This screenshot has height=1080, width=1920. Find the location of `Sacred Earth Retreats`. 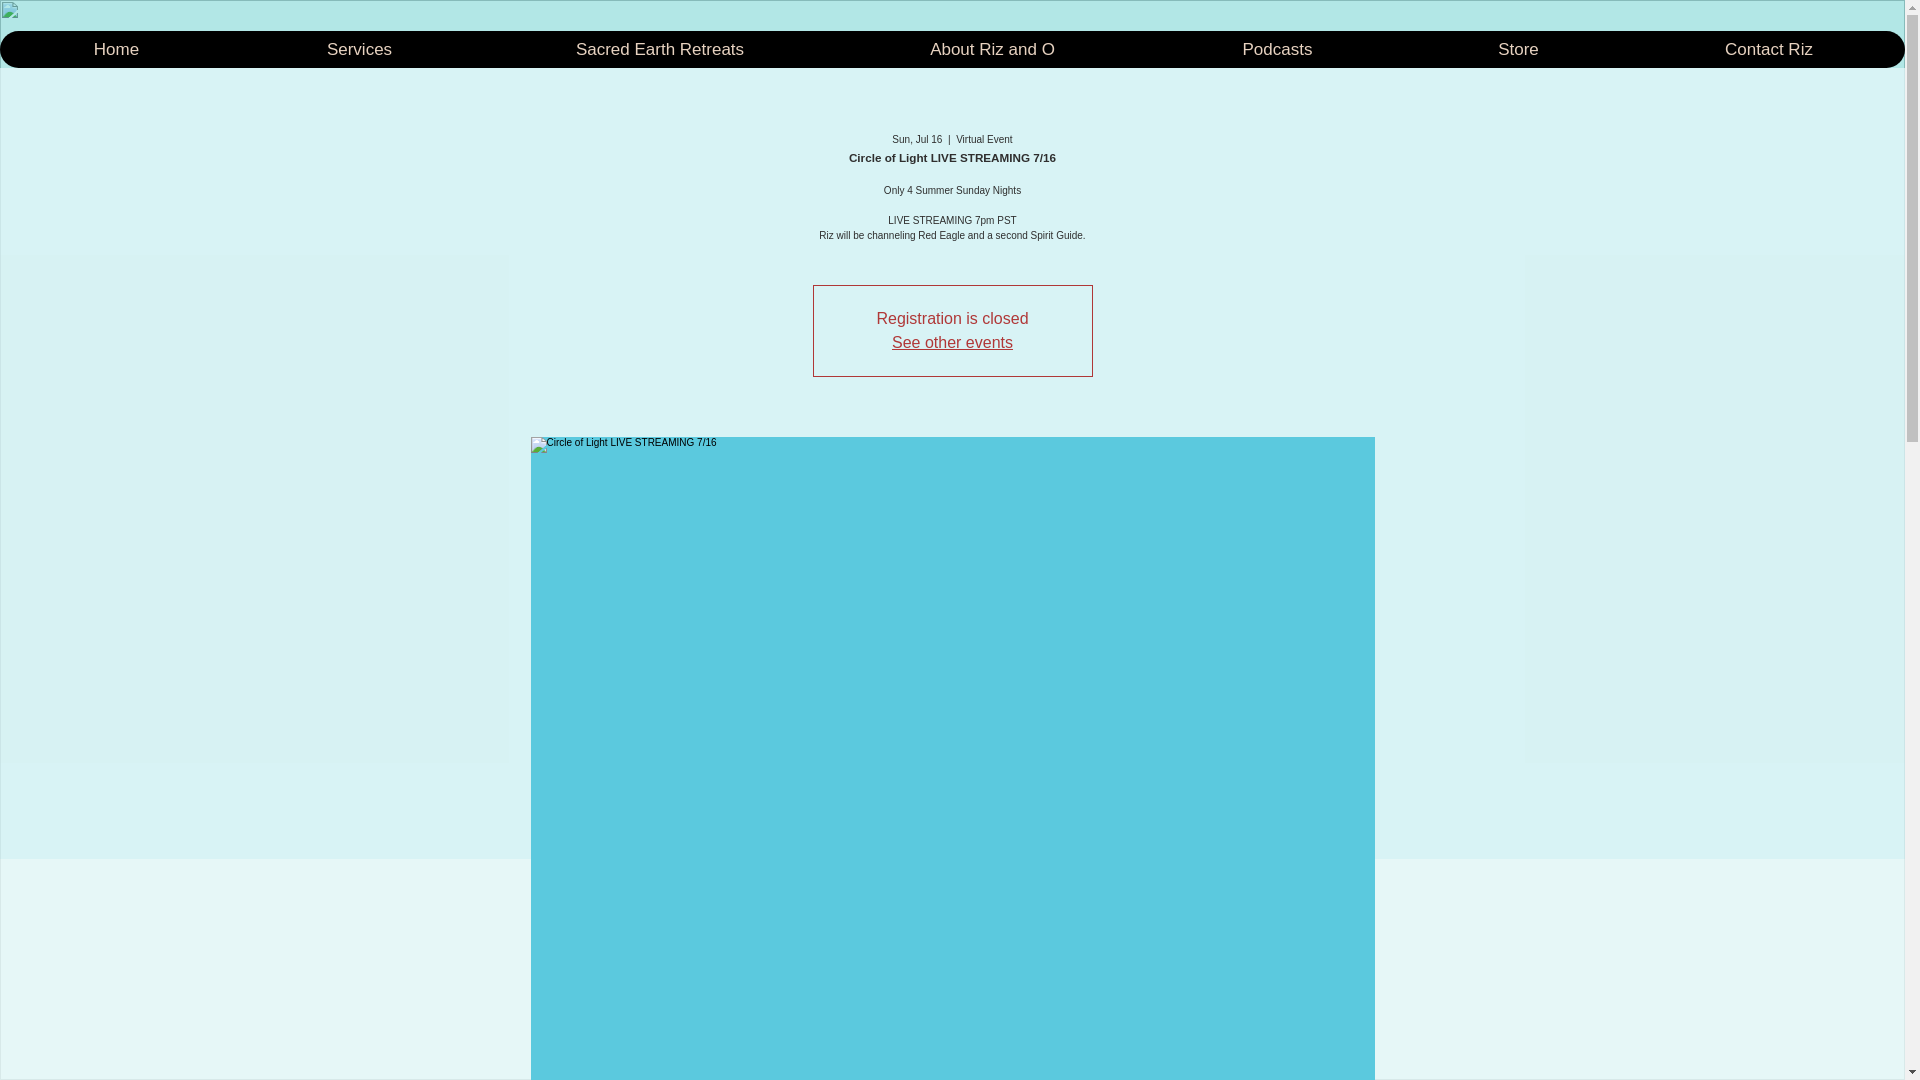

Sacred Earth Retreats is located at coordinates (659, 50).